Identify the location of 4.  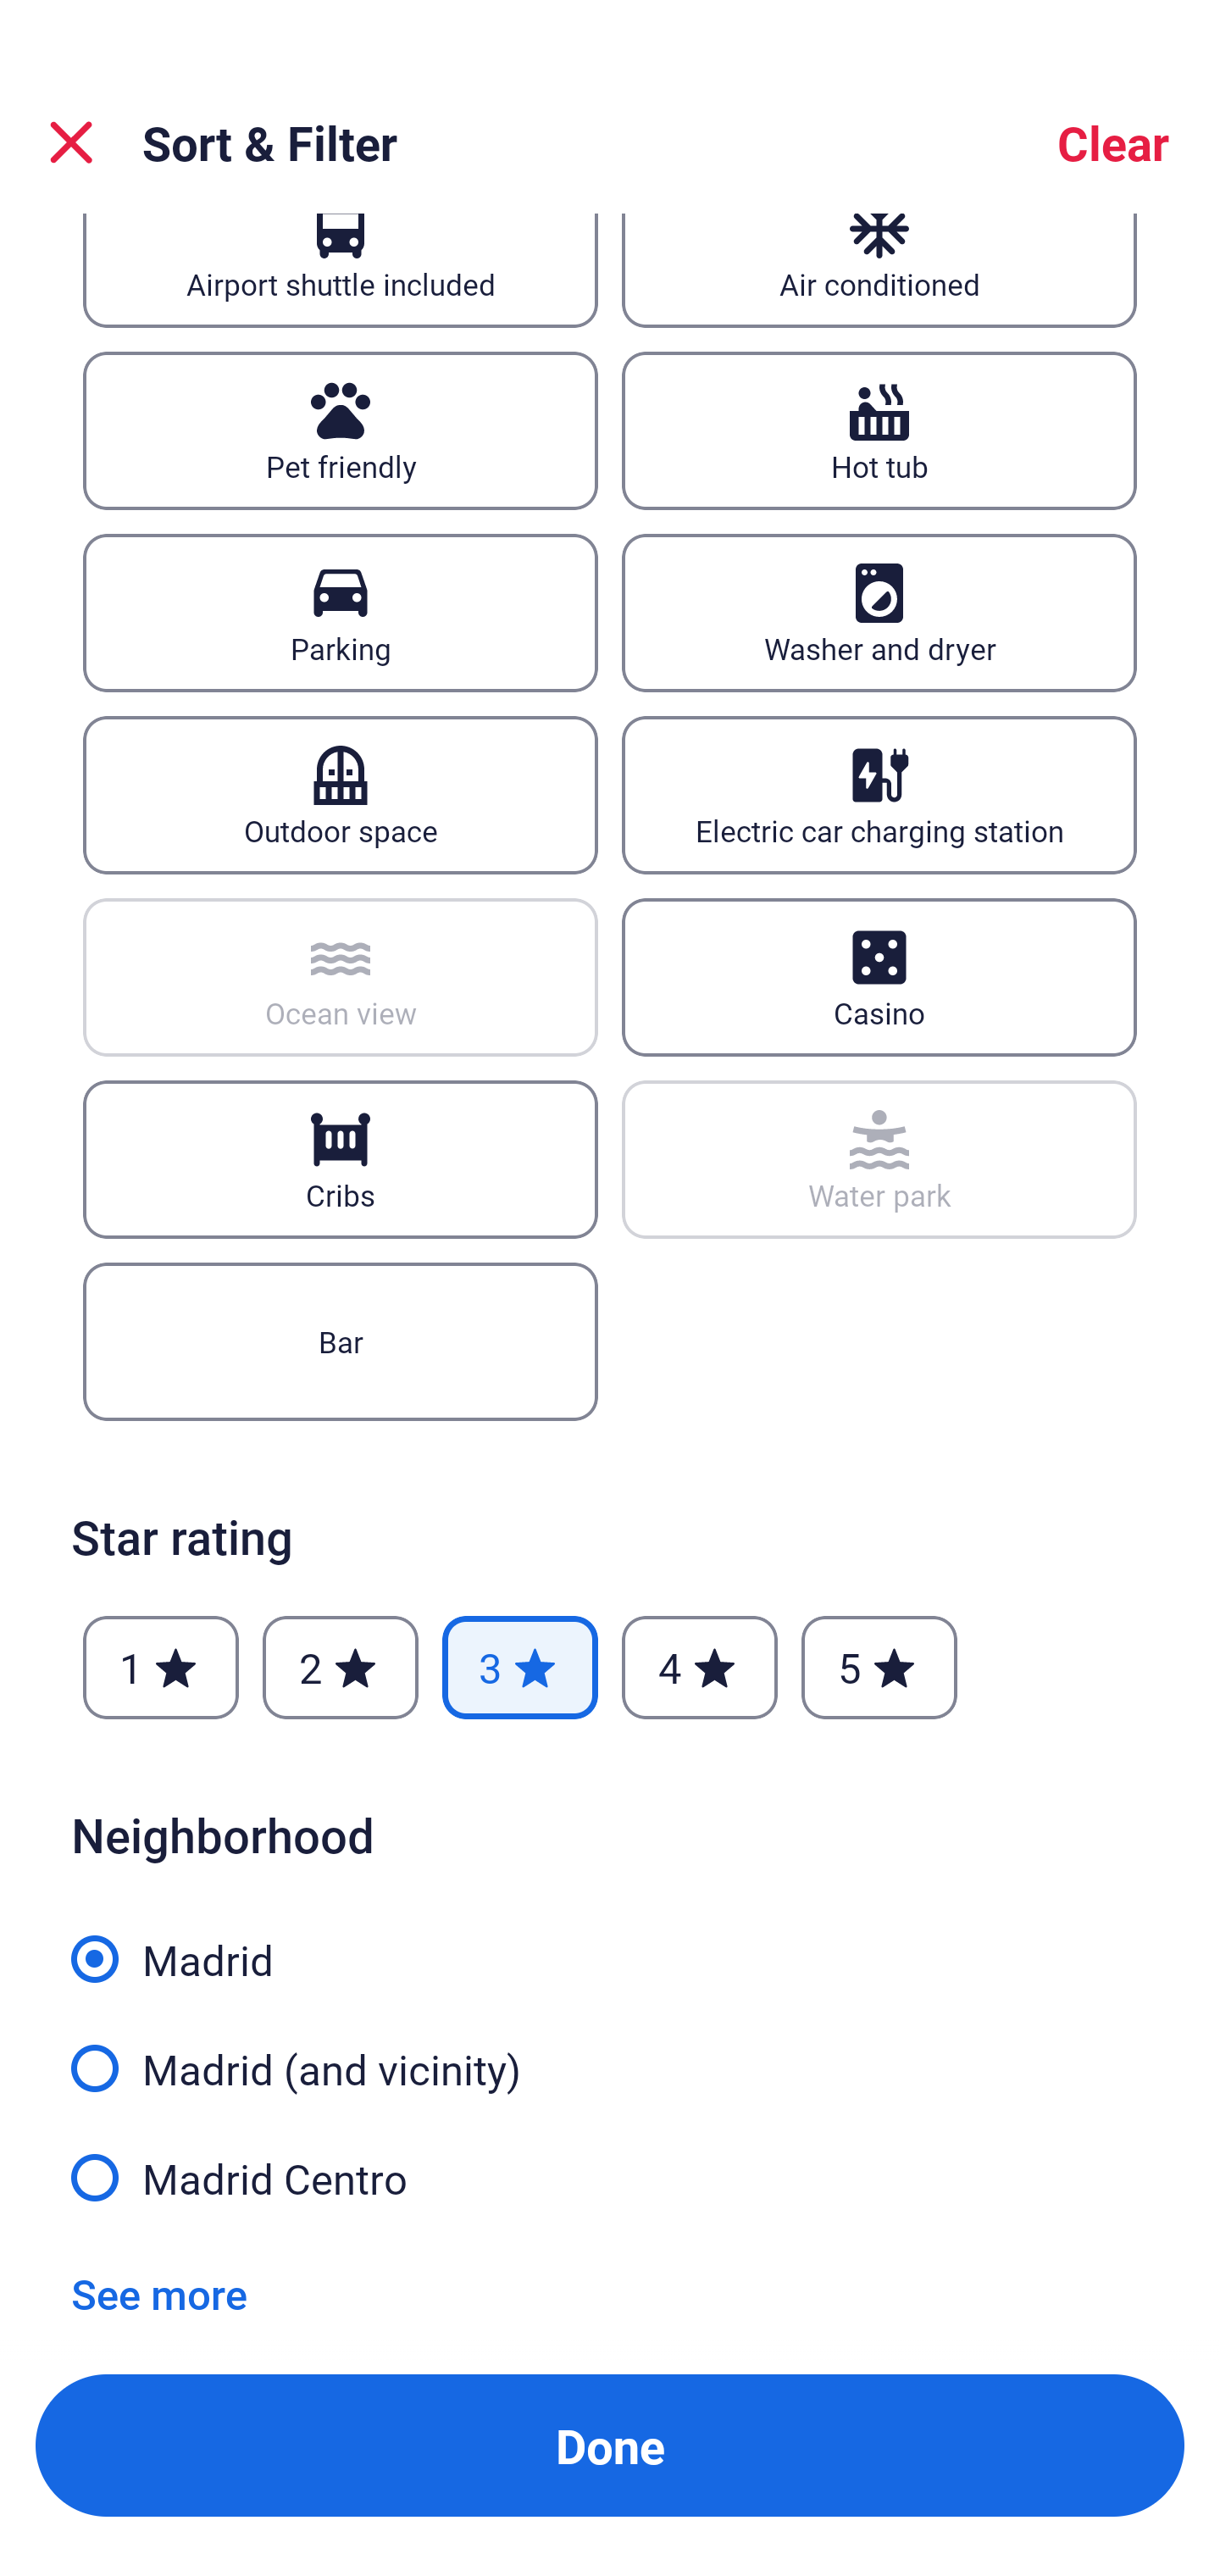
(700, 1668).